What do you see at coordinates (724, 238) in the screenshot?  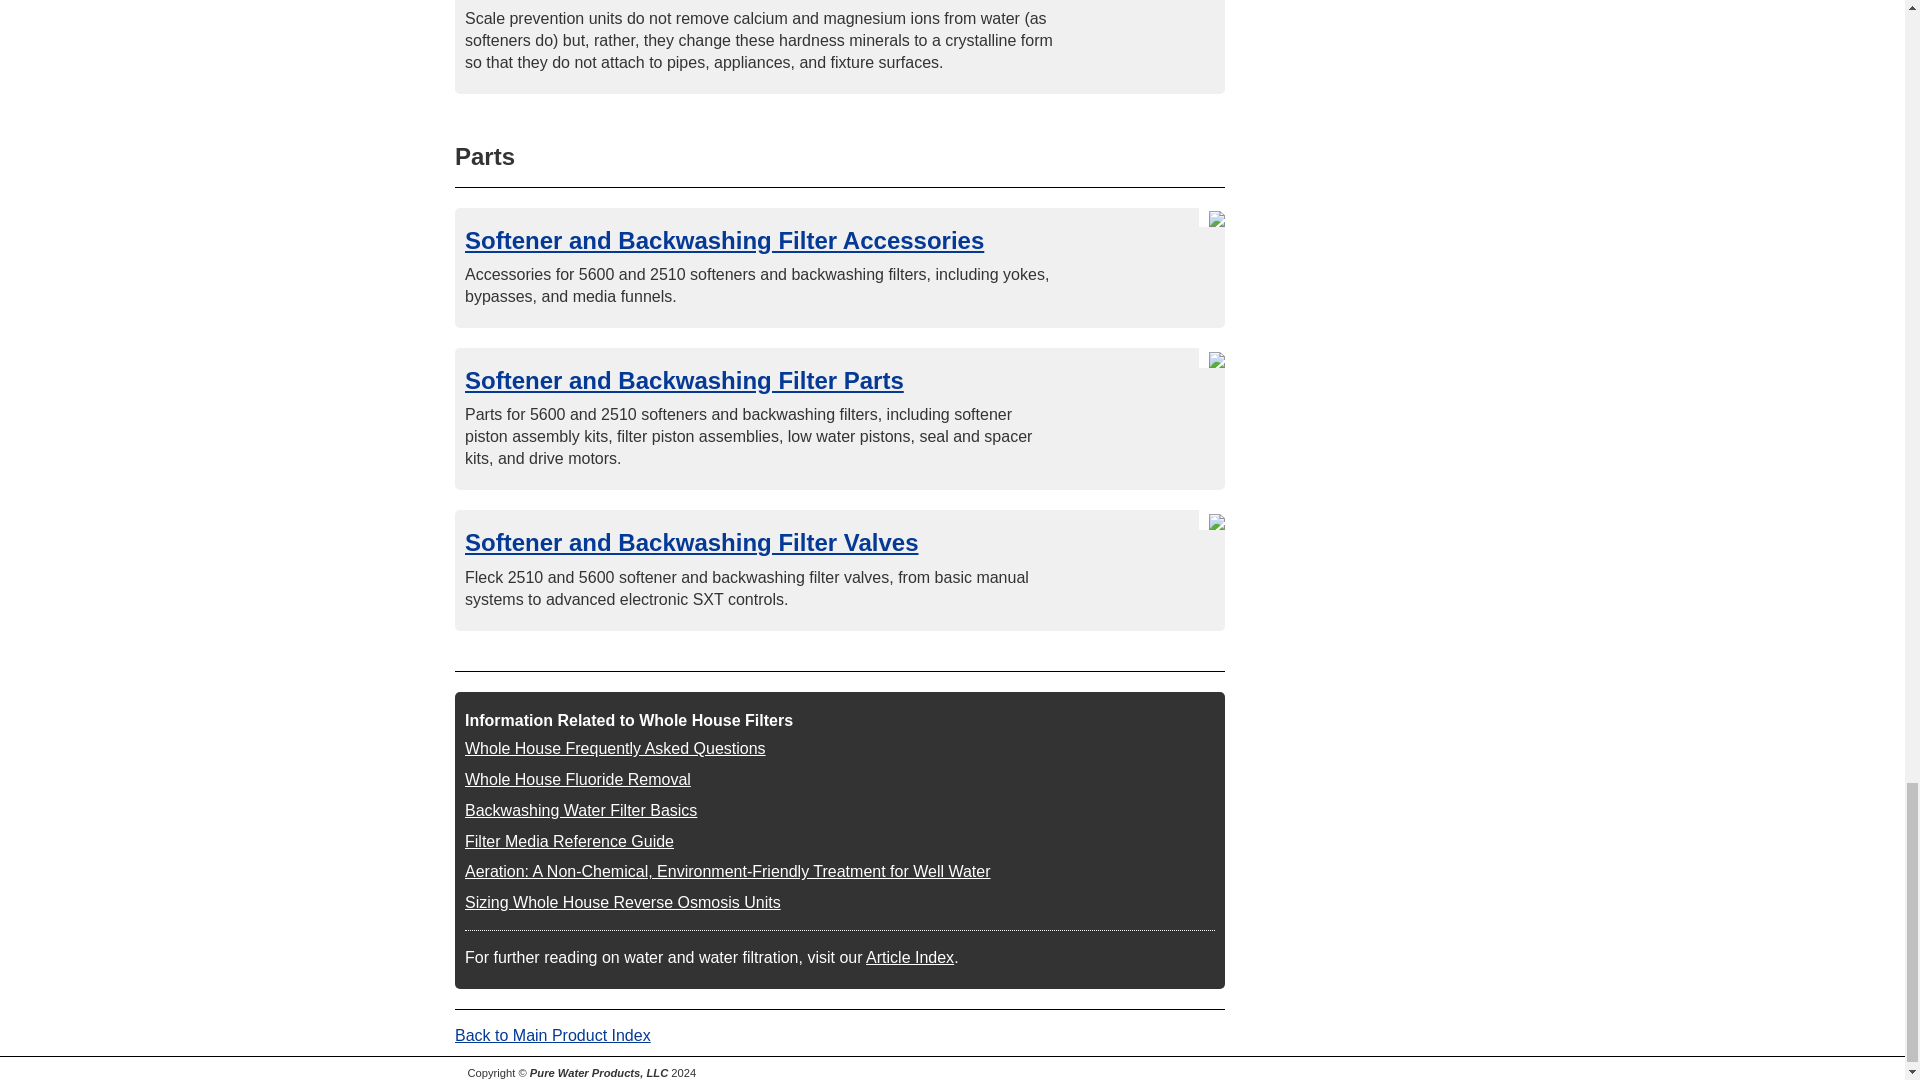 I see `Softener and Backwashing Filter Accessories` at bounding box center [724, 238].